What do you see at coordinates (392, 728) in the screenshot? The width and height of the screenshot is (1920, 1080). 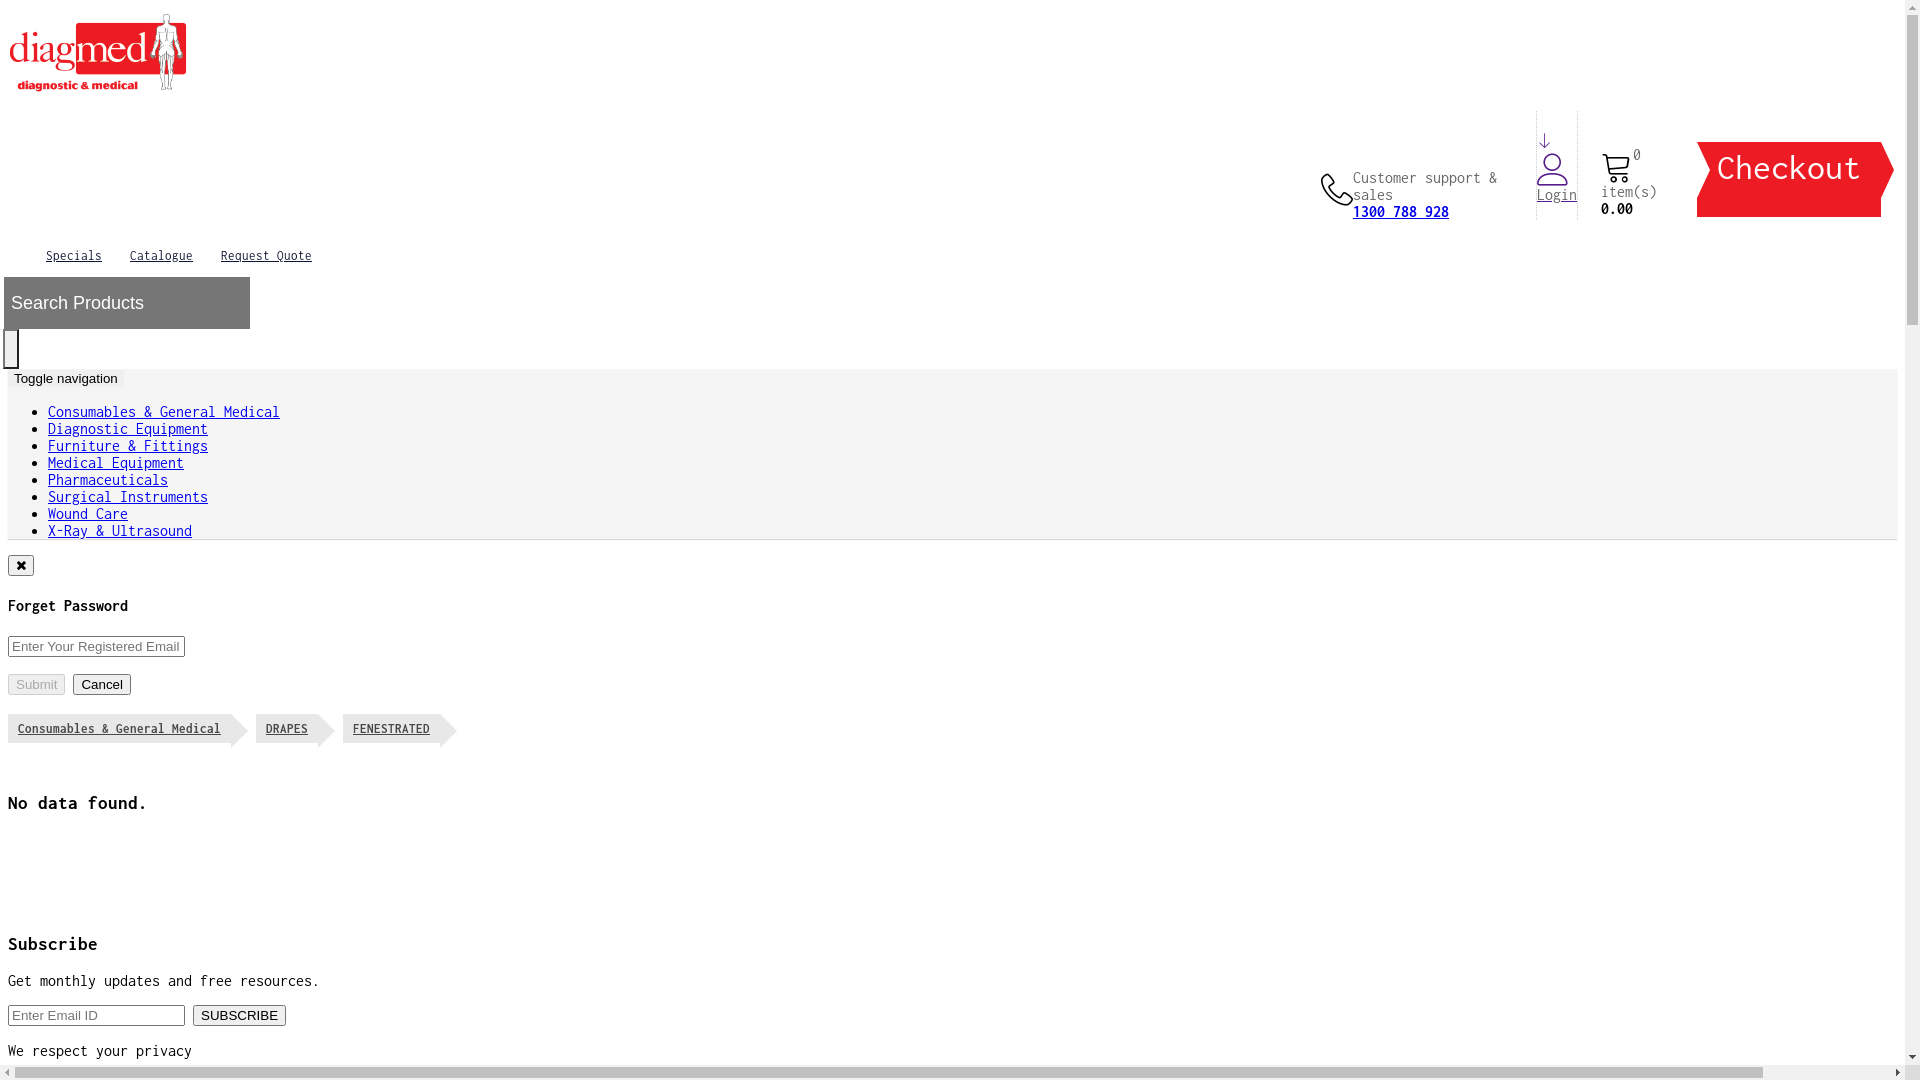 I see `FENESTRATED` at bounding box center [392, 728].